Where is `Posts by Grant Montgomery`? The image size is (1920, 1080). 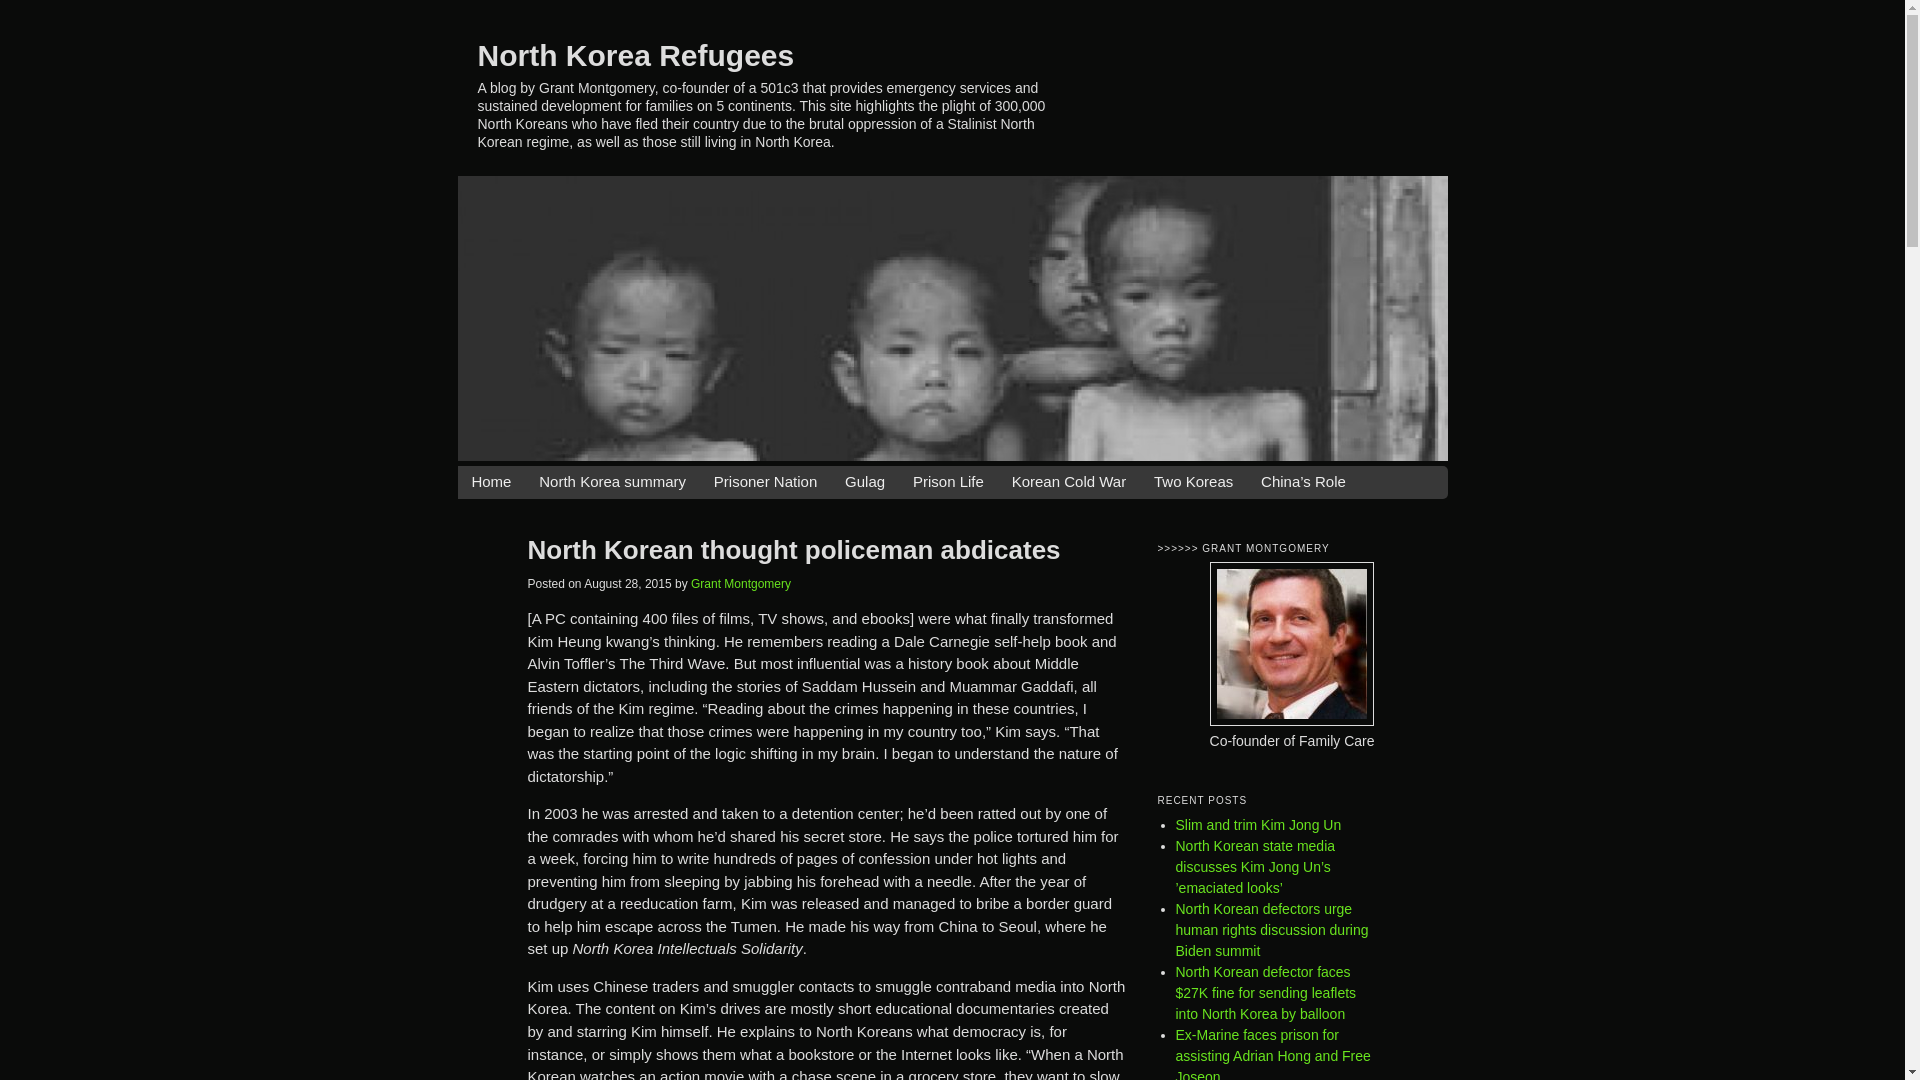
Posts by Grant Montgomery is located at coordinates (741, 583).